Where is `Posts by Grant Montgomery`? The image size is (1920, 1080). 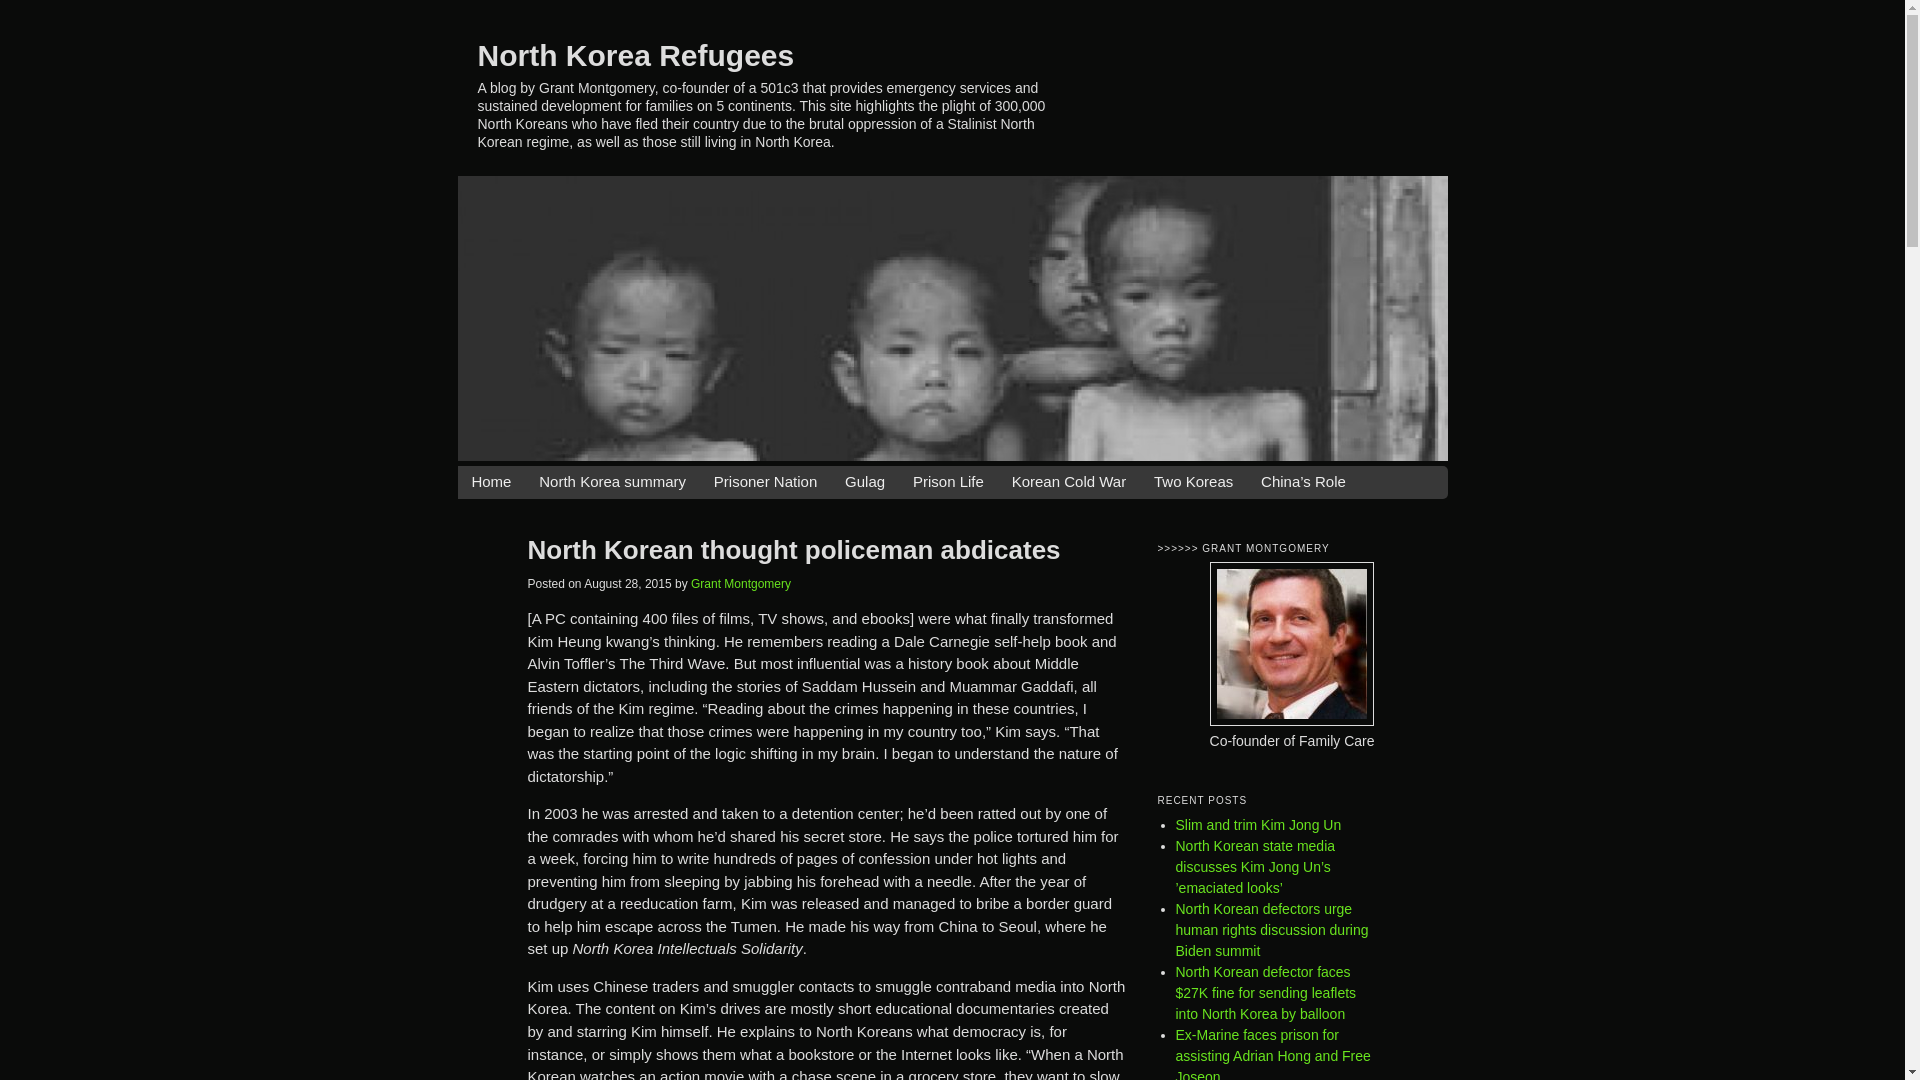
Posts by Grant Montgomery is located at coordinates (741, 583).